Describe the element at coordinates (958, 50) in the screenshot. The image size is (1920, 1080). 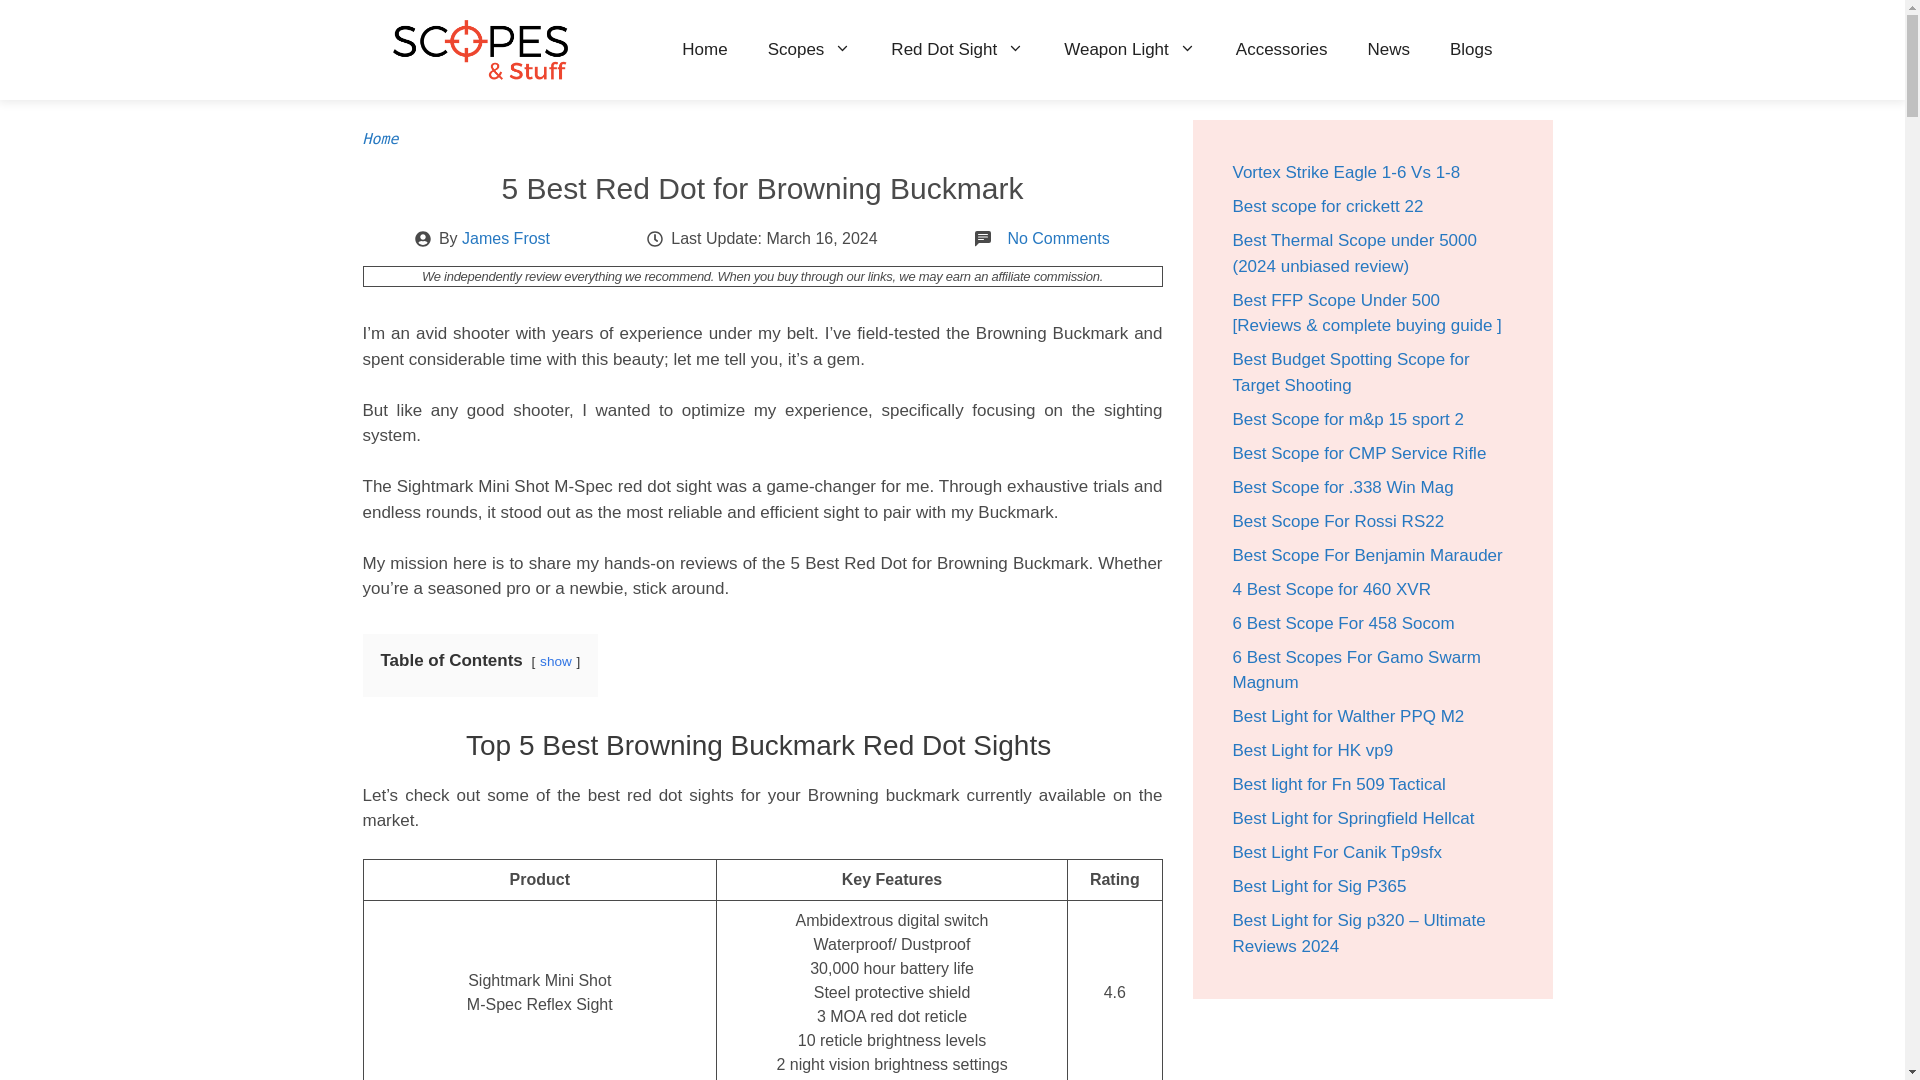
I see `Red Dot Sight` at that location.